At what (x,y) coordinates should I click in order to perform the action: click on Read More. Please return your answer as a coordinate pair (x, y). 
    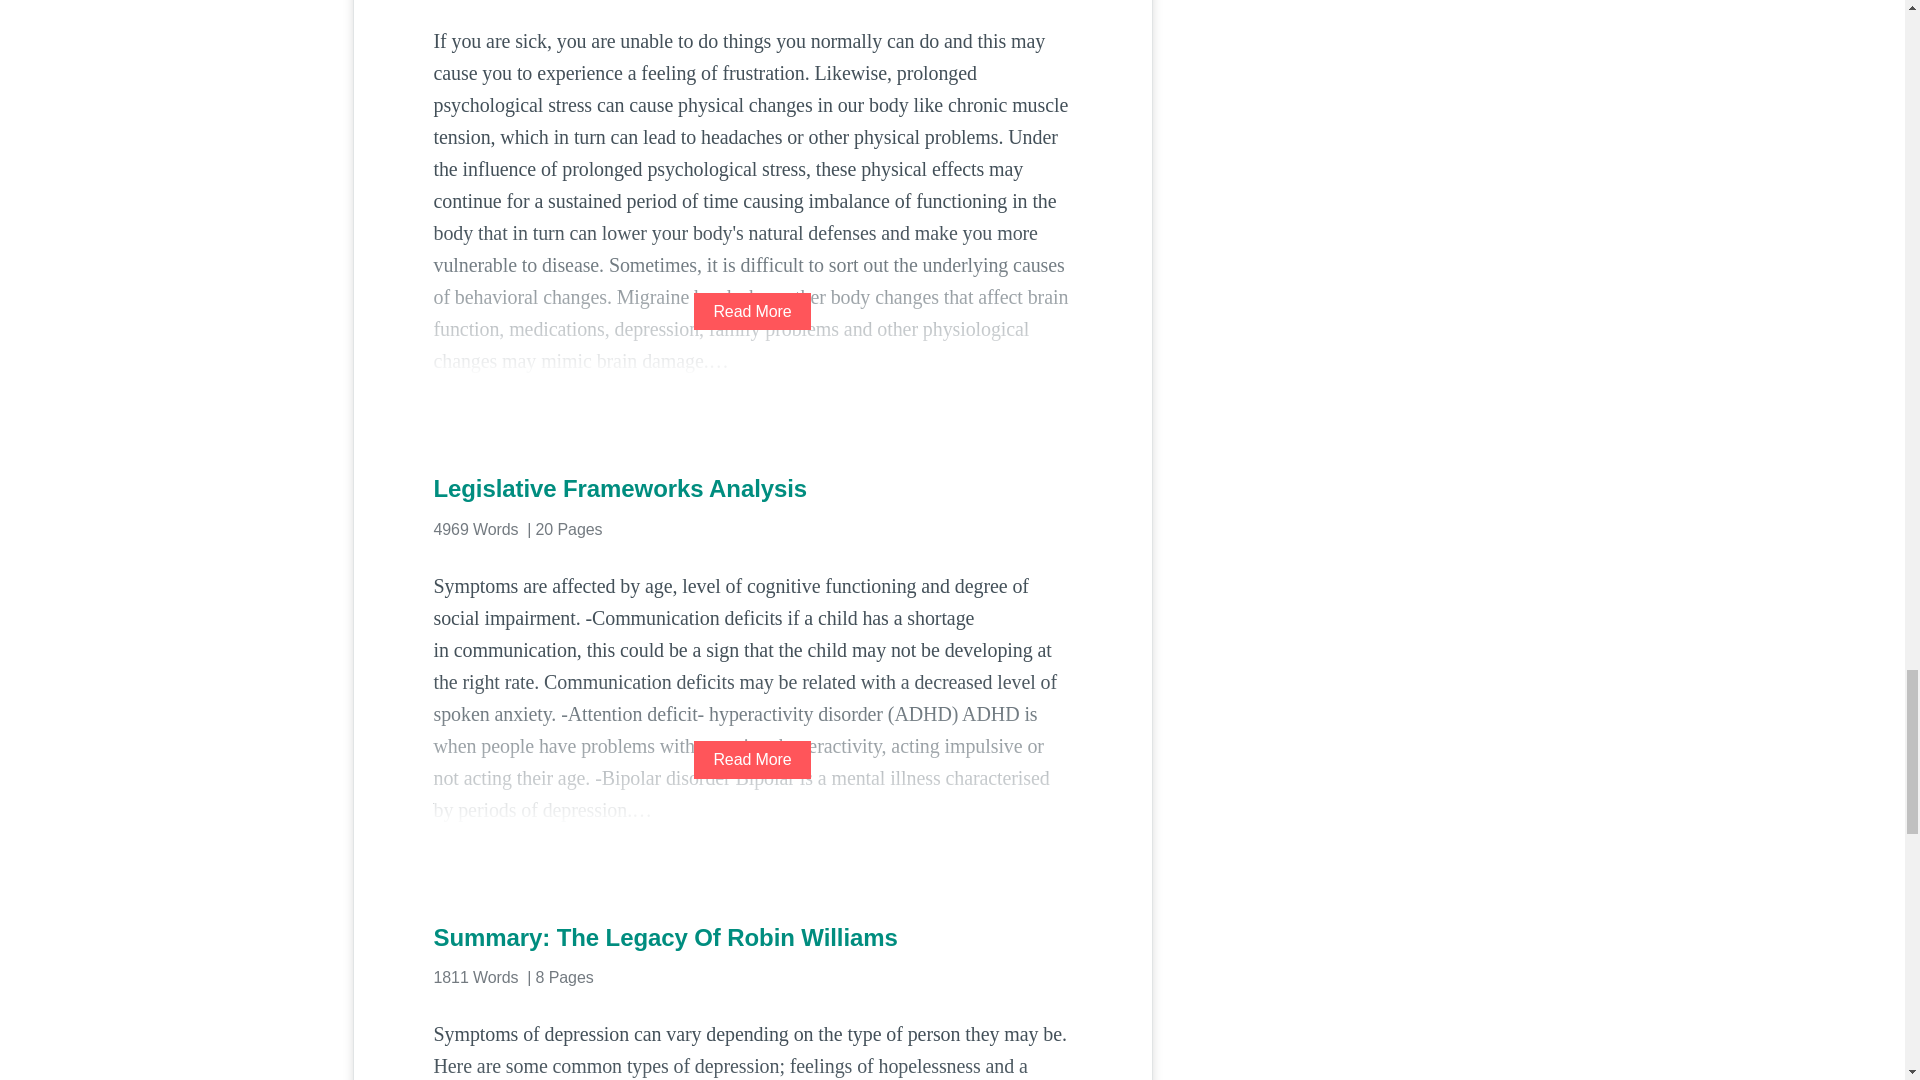
    Looking at the image, I should click on (752, 758).